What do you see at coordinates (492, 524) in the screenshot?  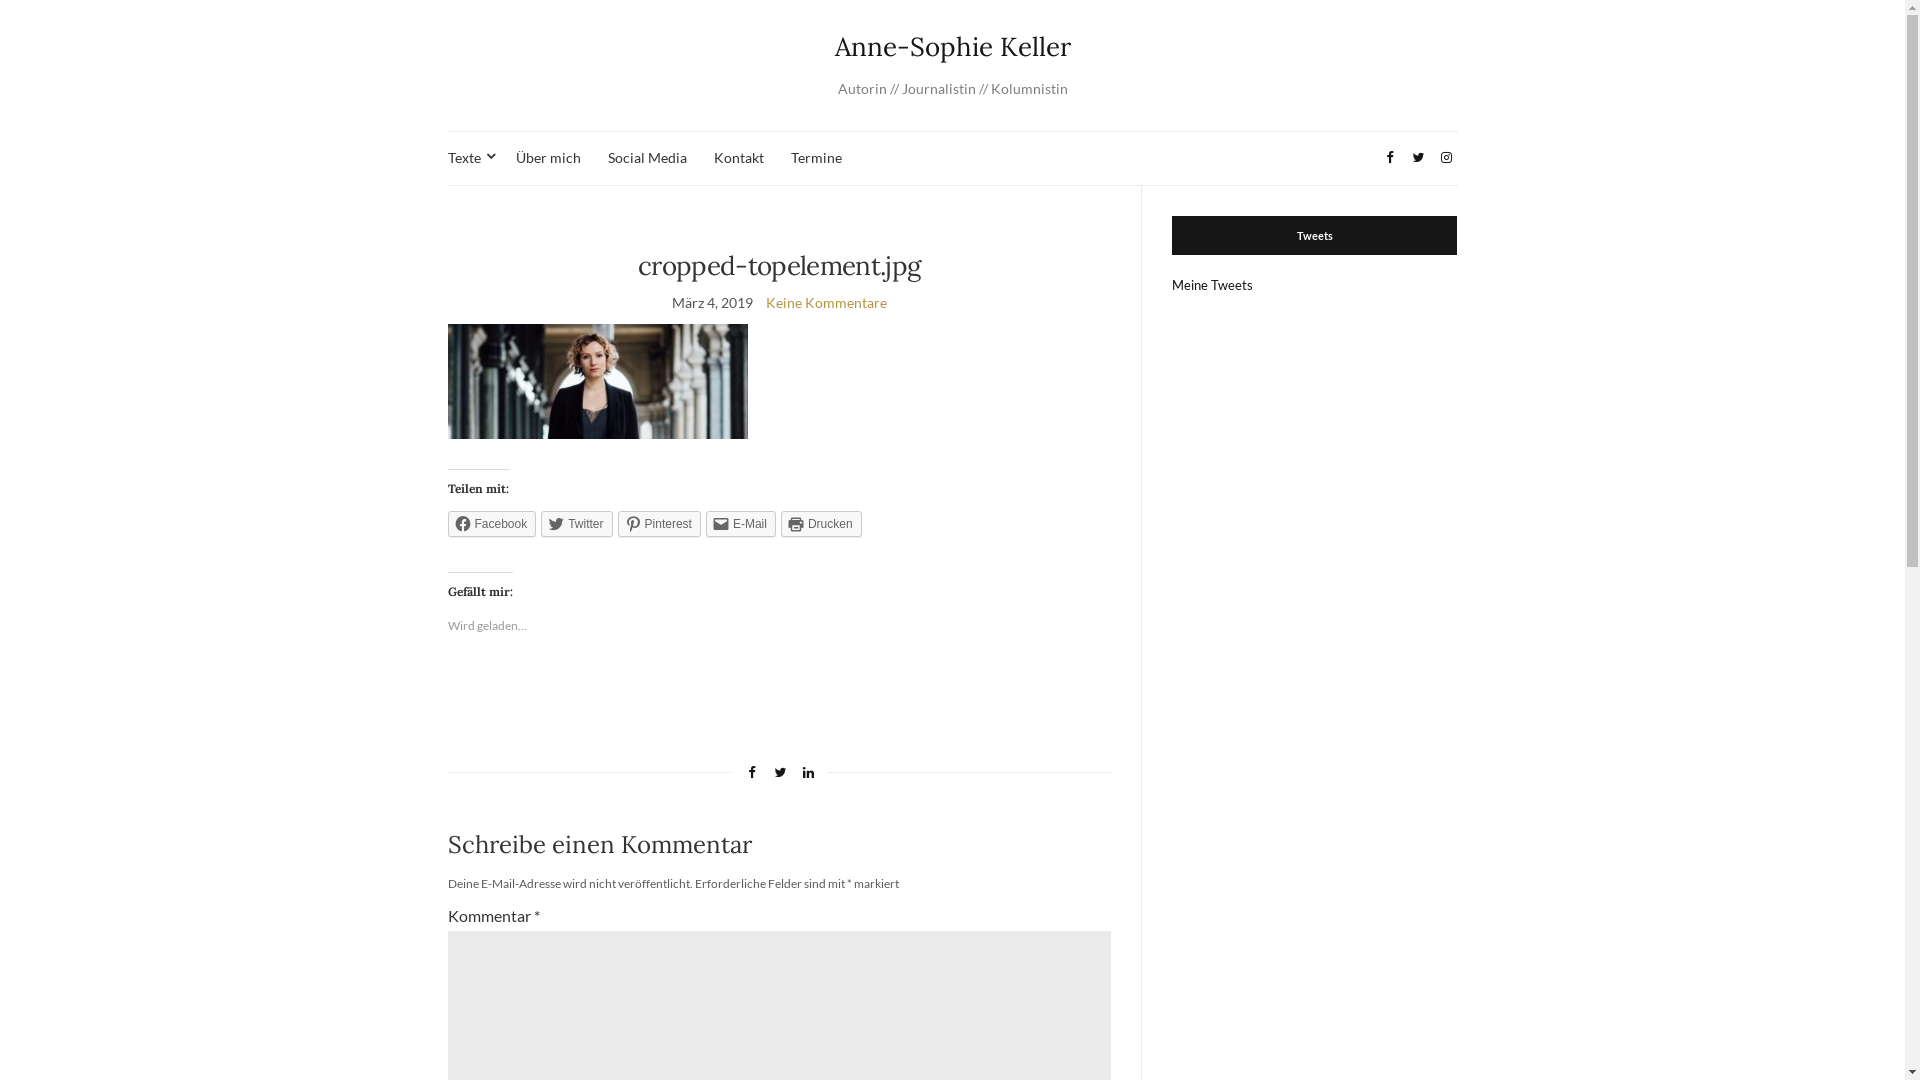 I see `Facebook` at bounding box center [492, 524].